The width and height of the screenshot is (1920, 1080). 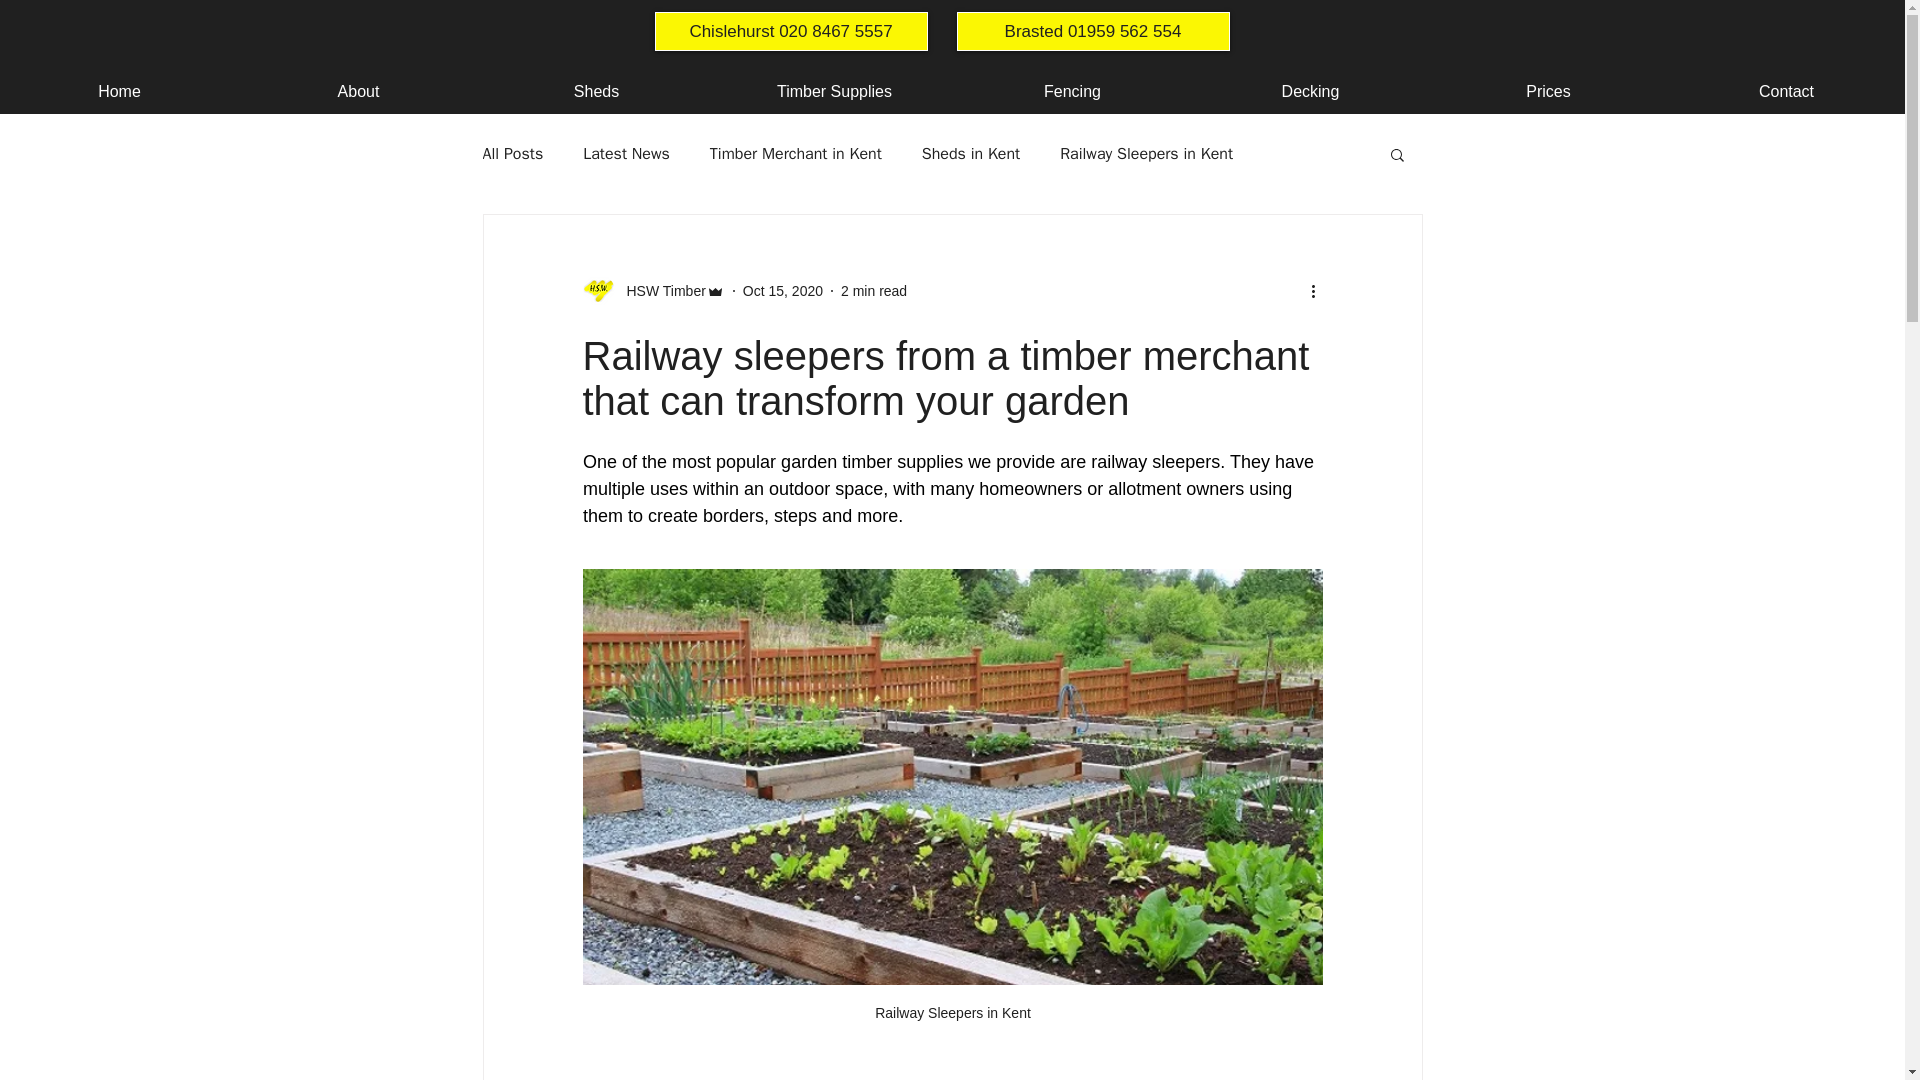 What do you see at coordinates (790, 30) in the screenshot?
I see `Chislehurst 020 8467 5557` at bounding box center [790, 30].